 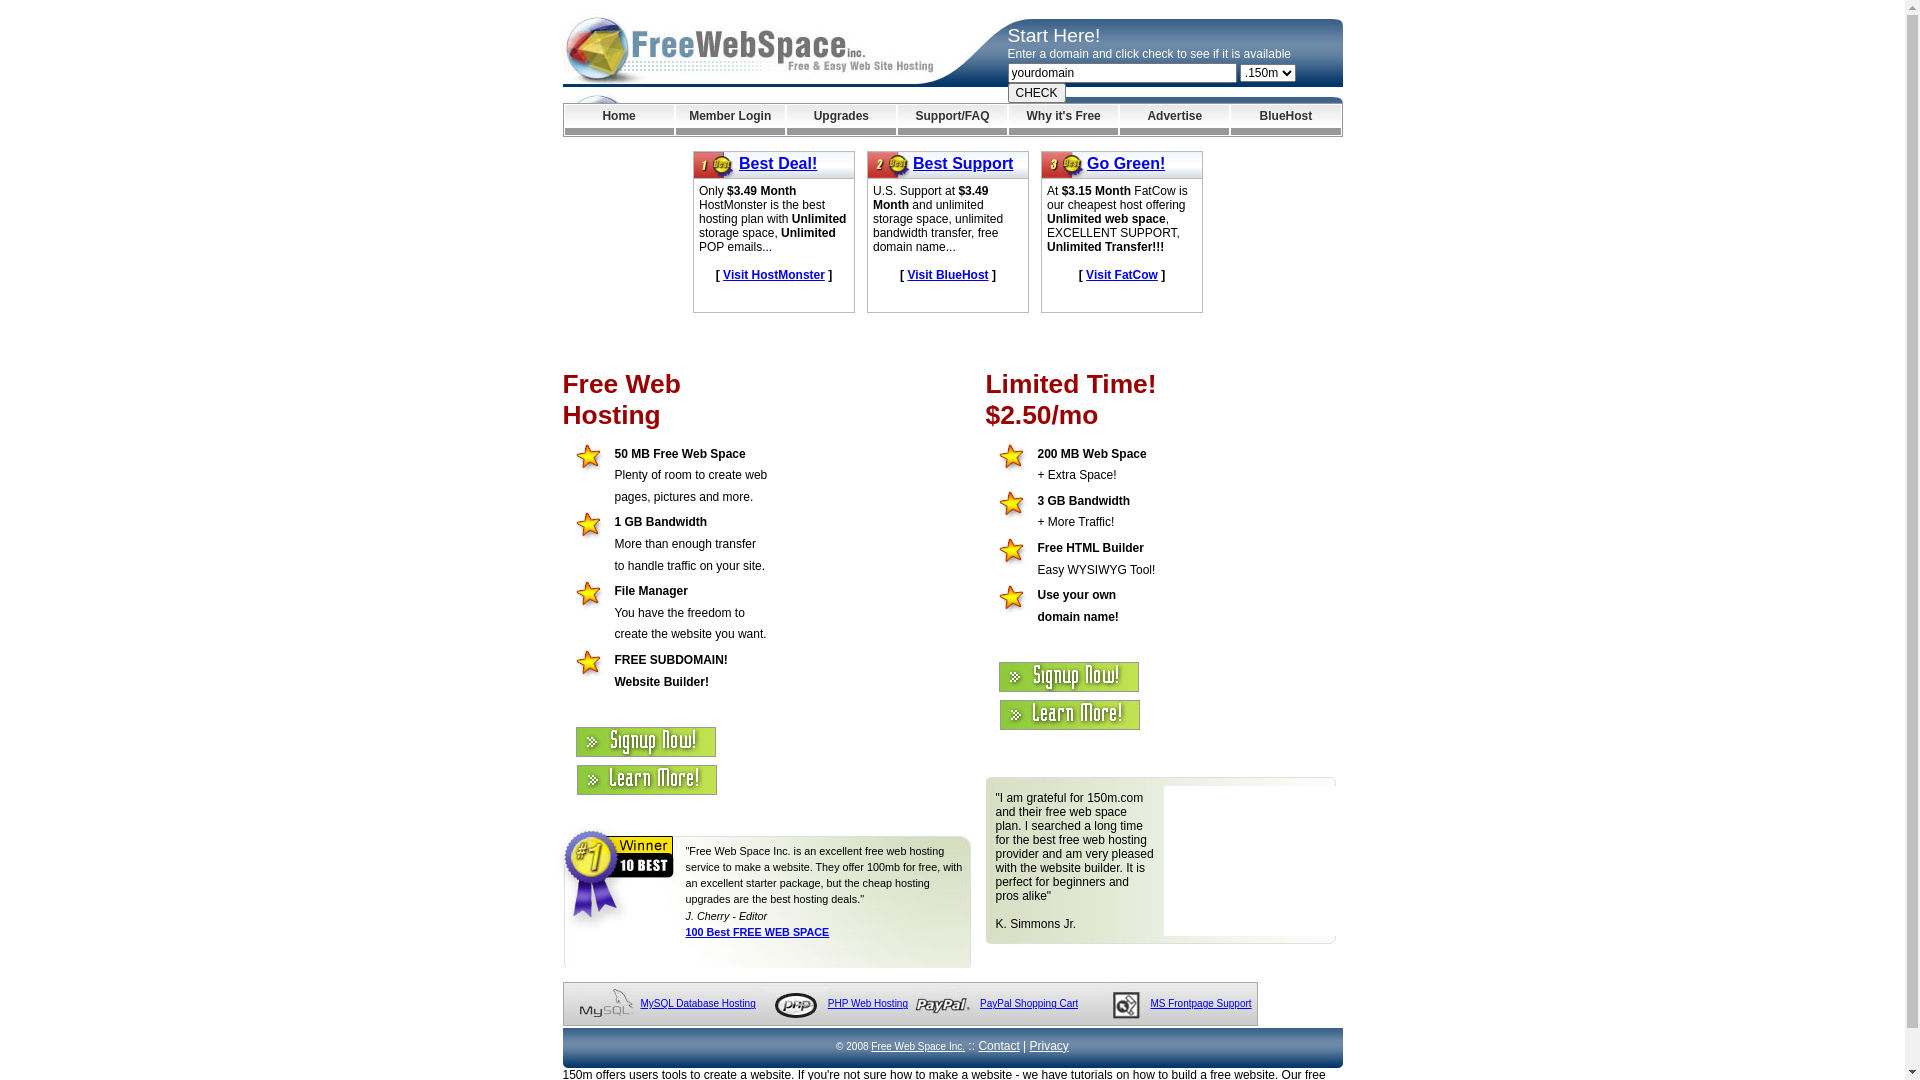 I want to click on PHP Web Hosting, so click(x=868, y=1004).